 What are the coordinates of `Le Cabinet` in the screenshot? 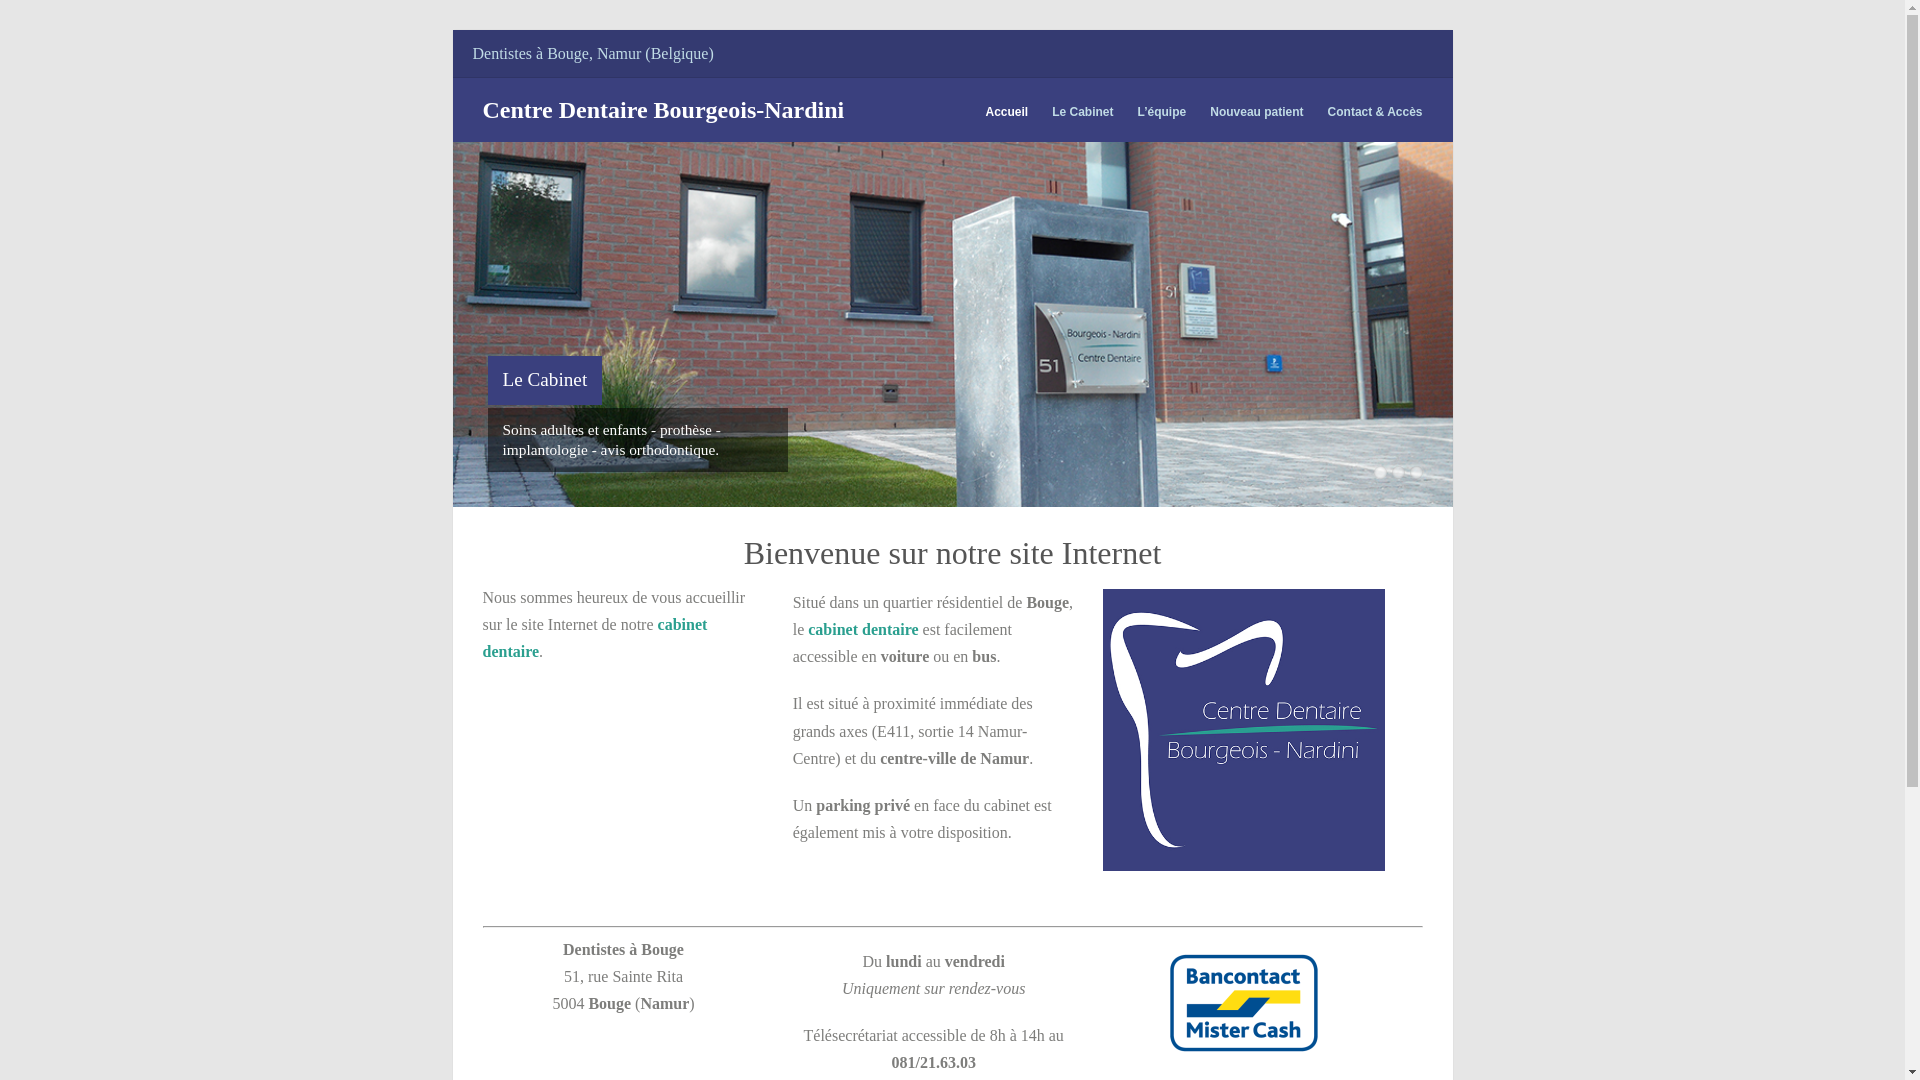 It's located at (1082, 112).